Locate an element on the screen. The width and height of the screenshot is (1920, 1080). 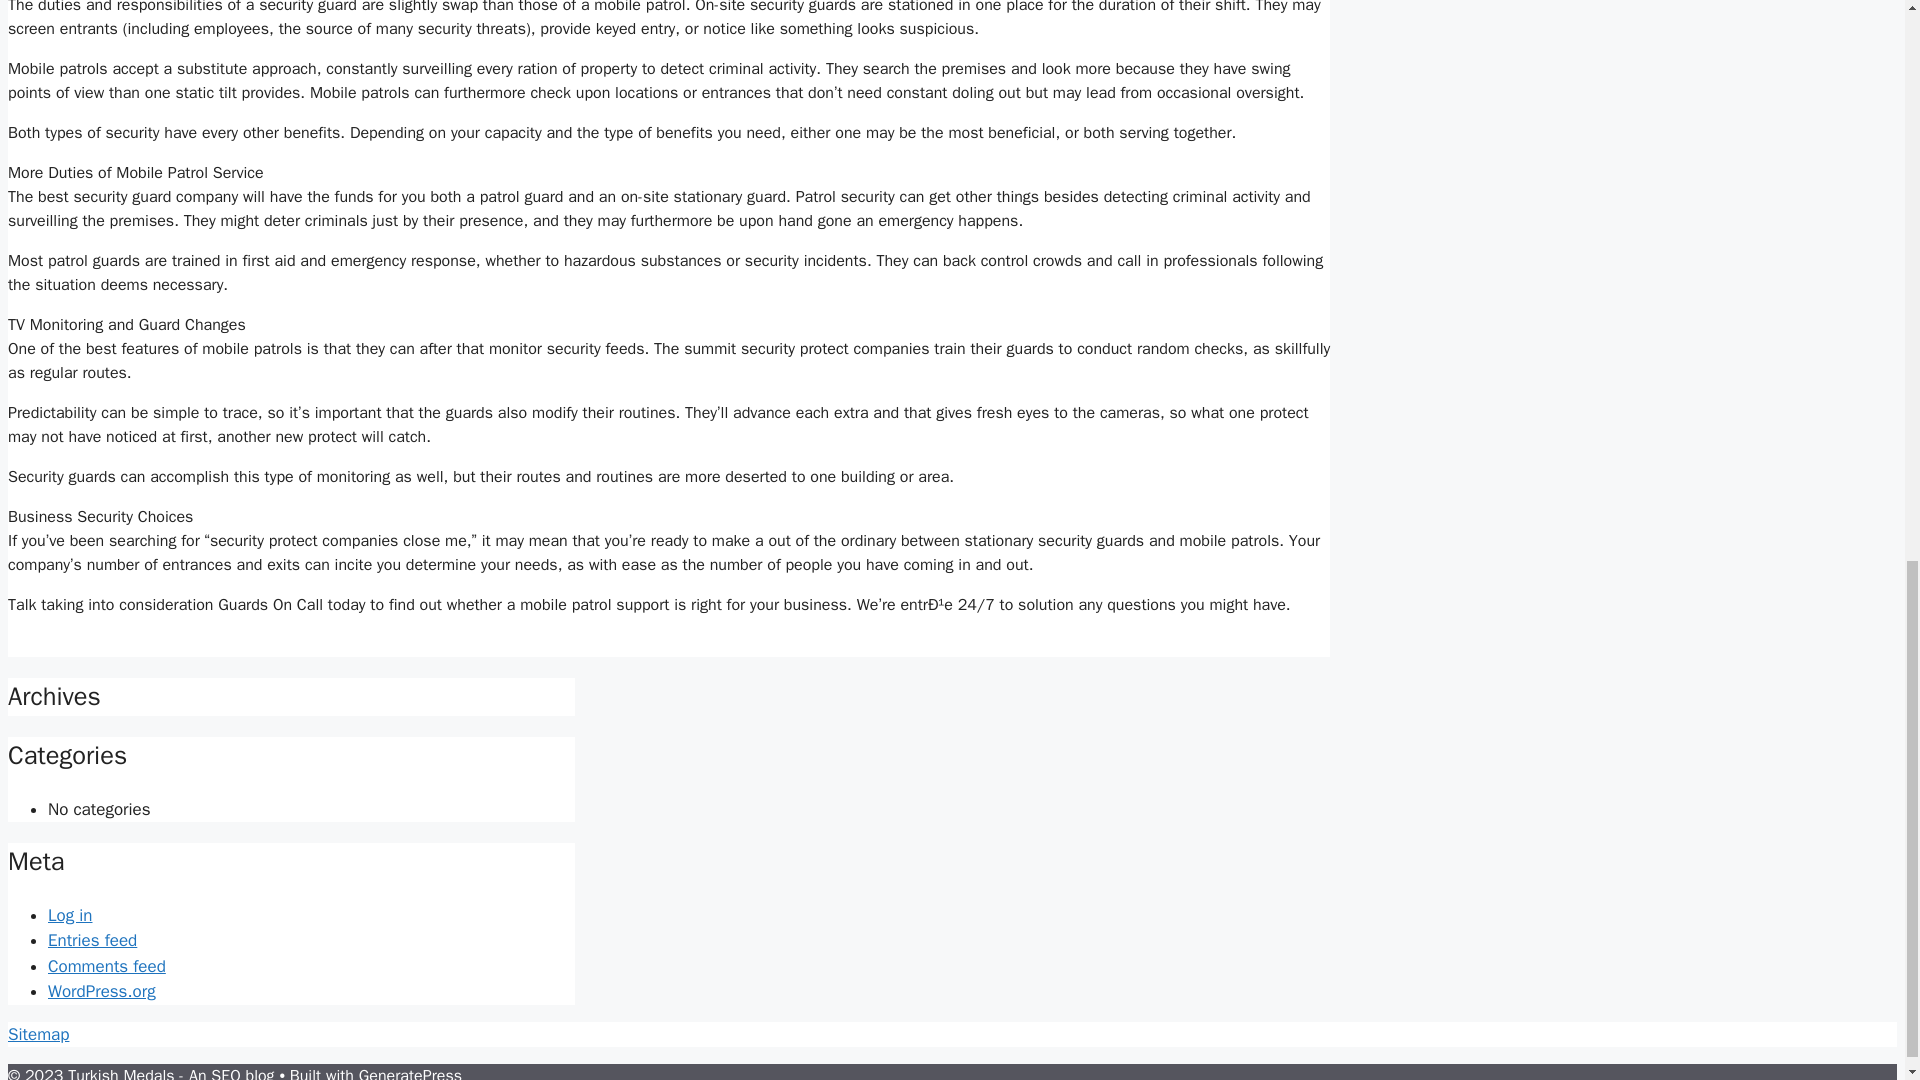
Entries feed is located at coordinates (92, 940).